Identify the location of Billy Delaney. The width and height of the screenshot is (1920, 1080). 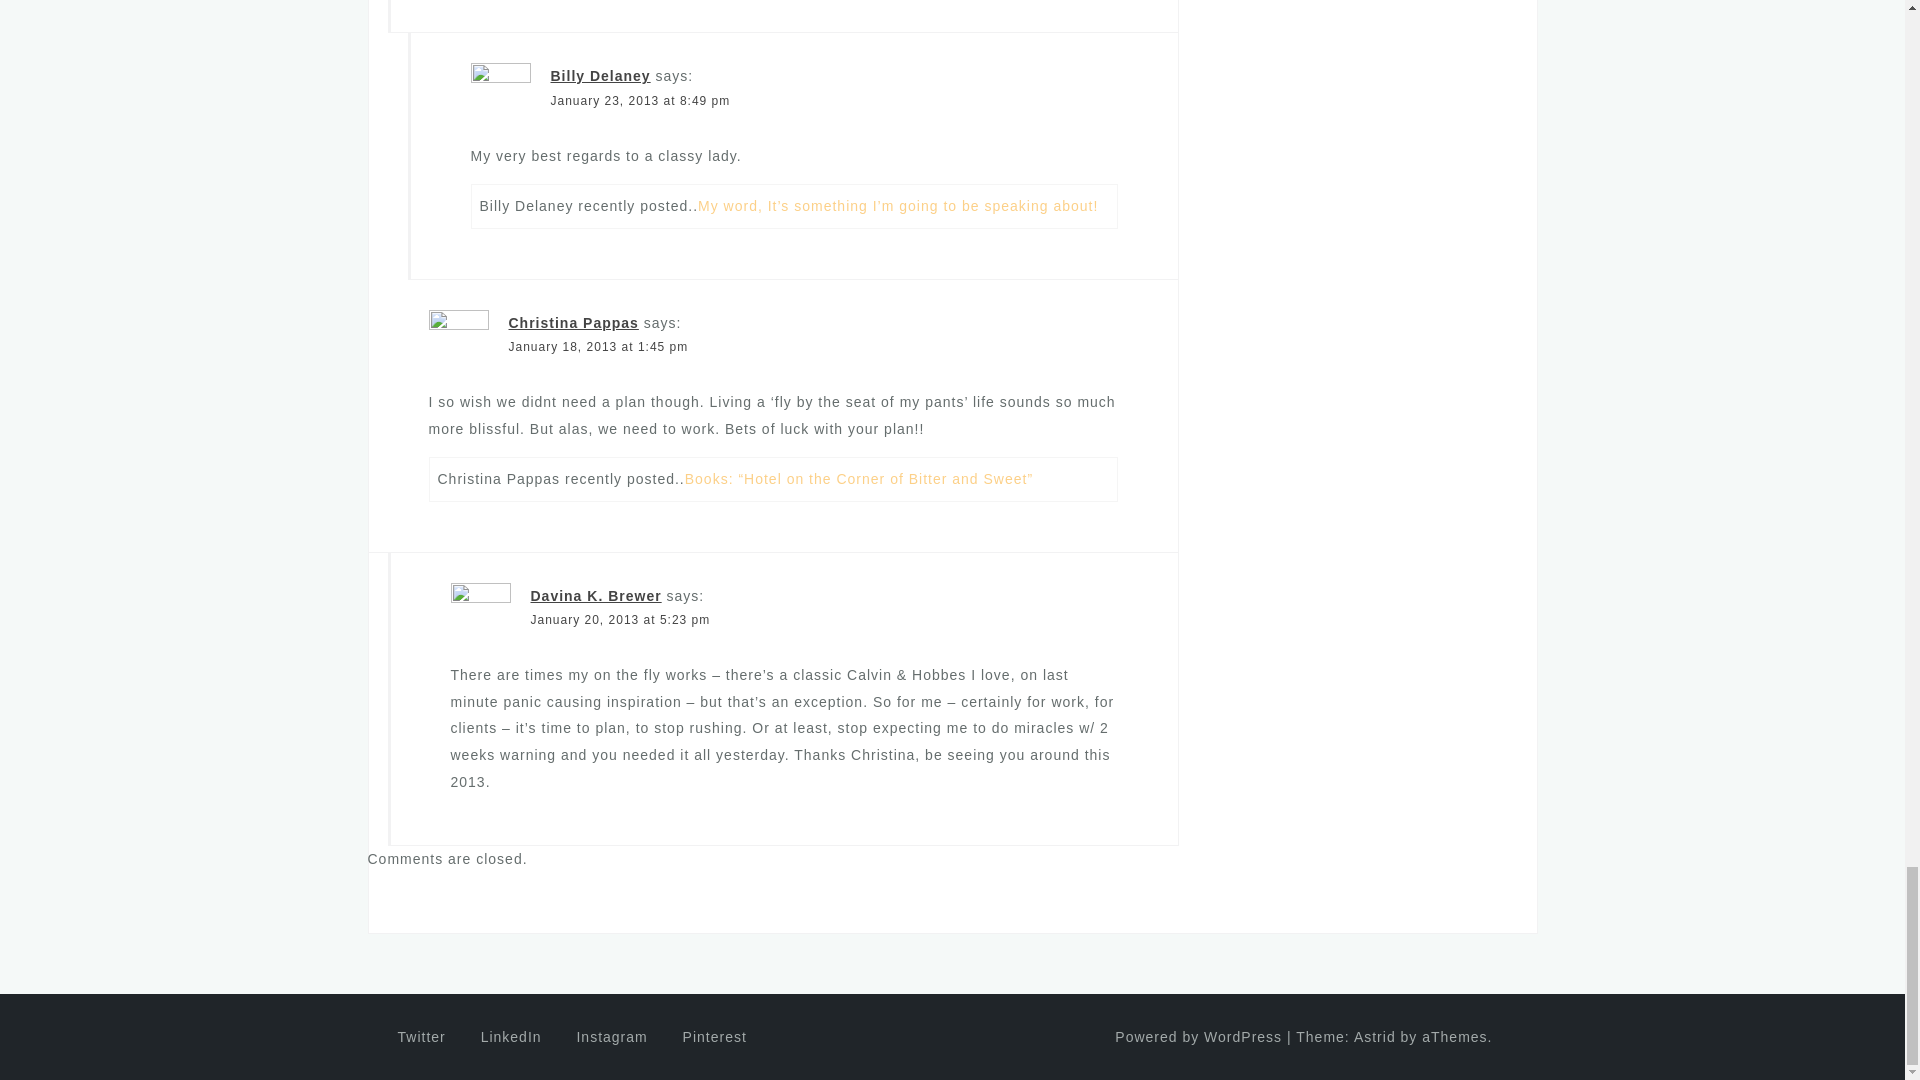
(600, 76).